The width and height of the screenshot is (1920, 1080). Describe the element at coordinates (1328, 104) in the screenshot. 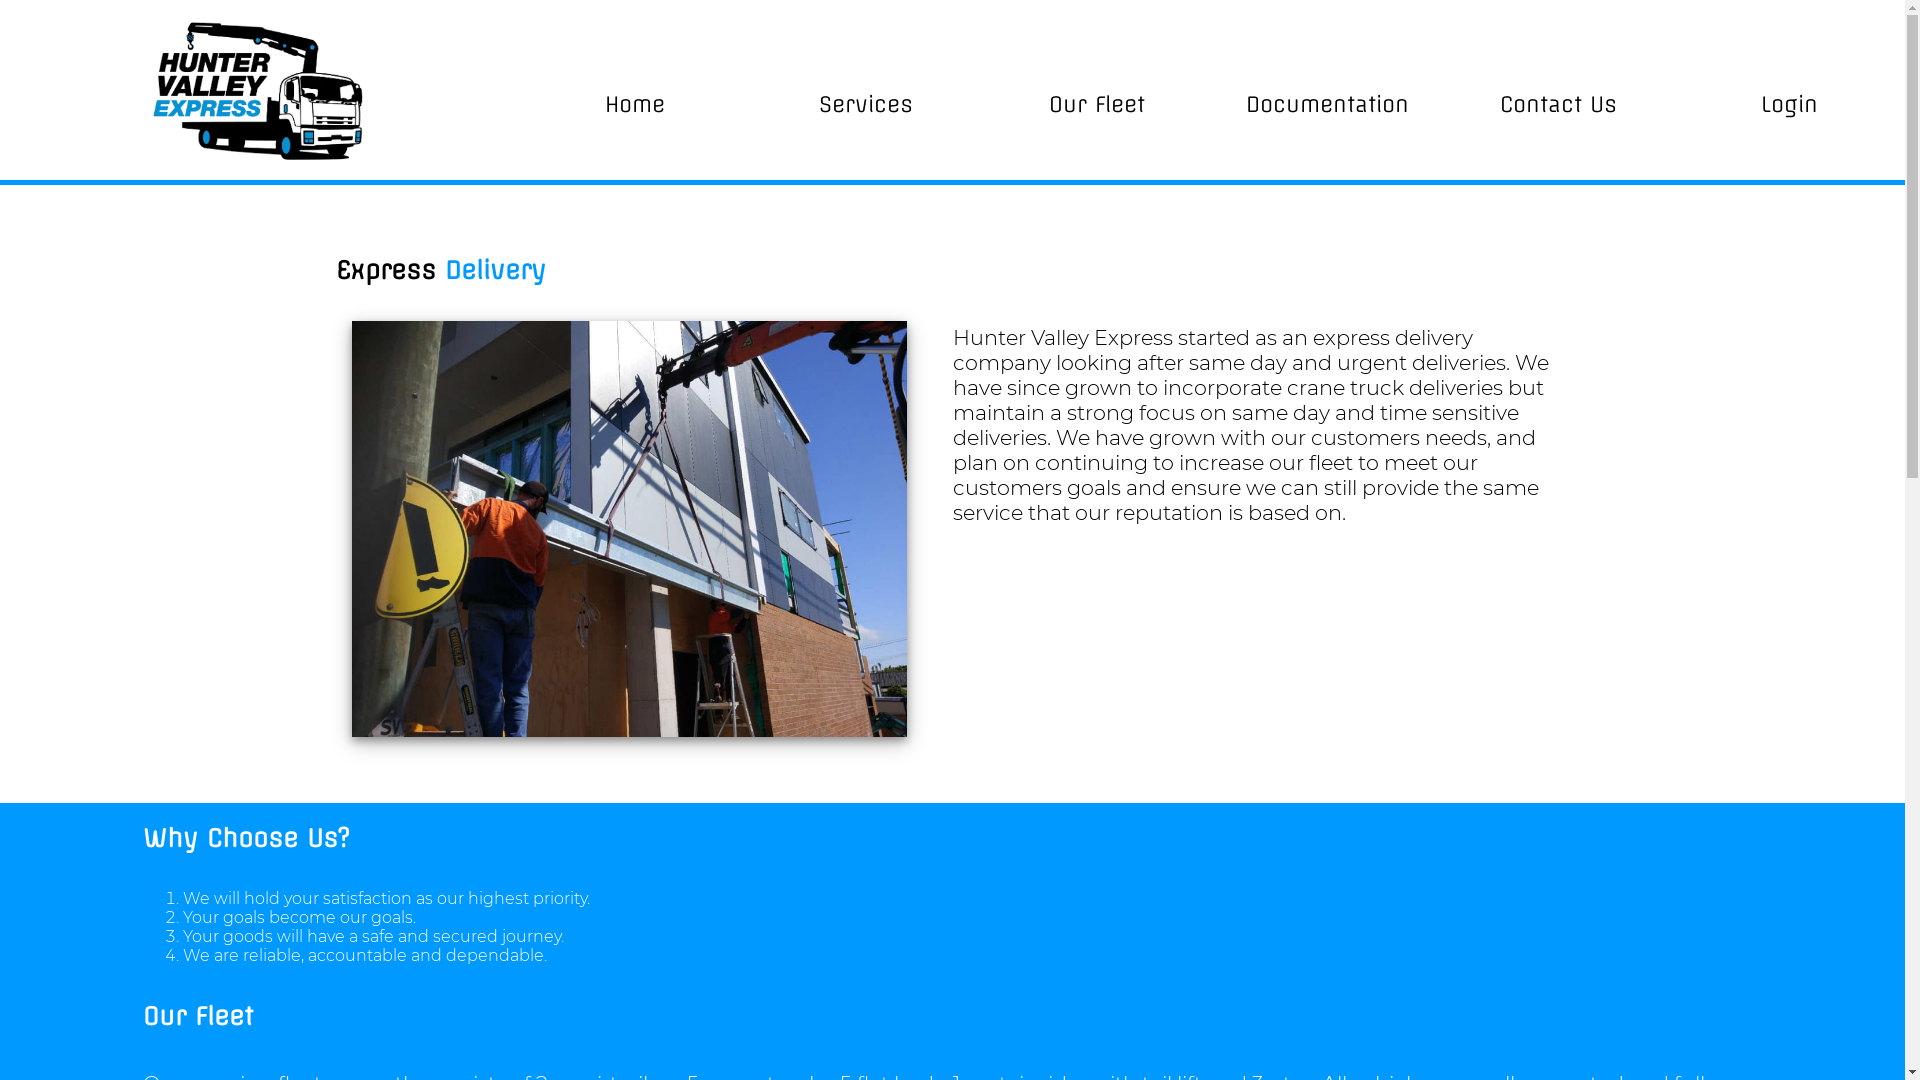

I see `Documentation` at that location.